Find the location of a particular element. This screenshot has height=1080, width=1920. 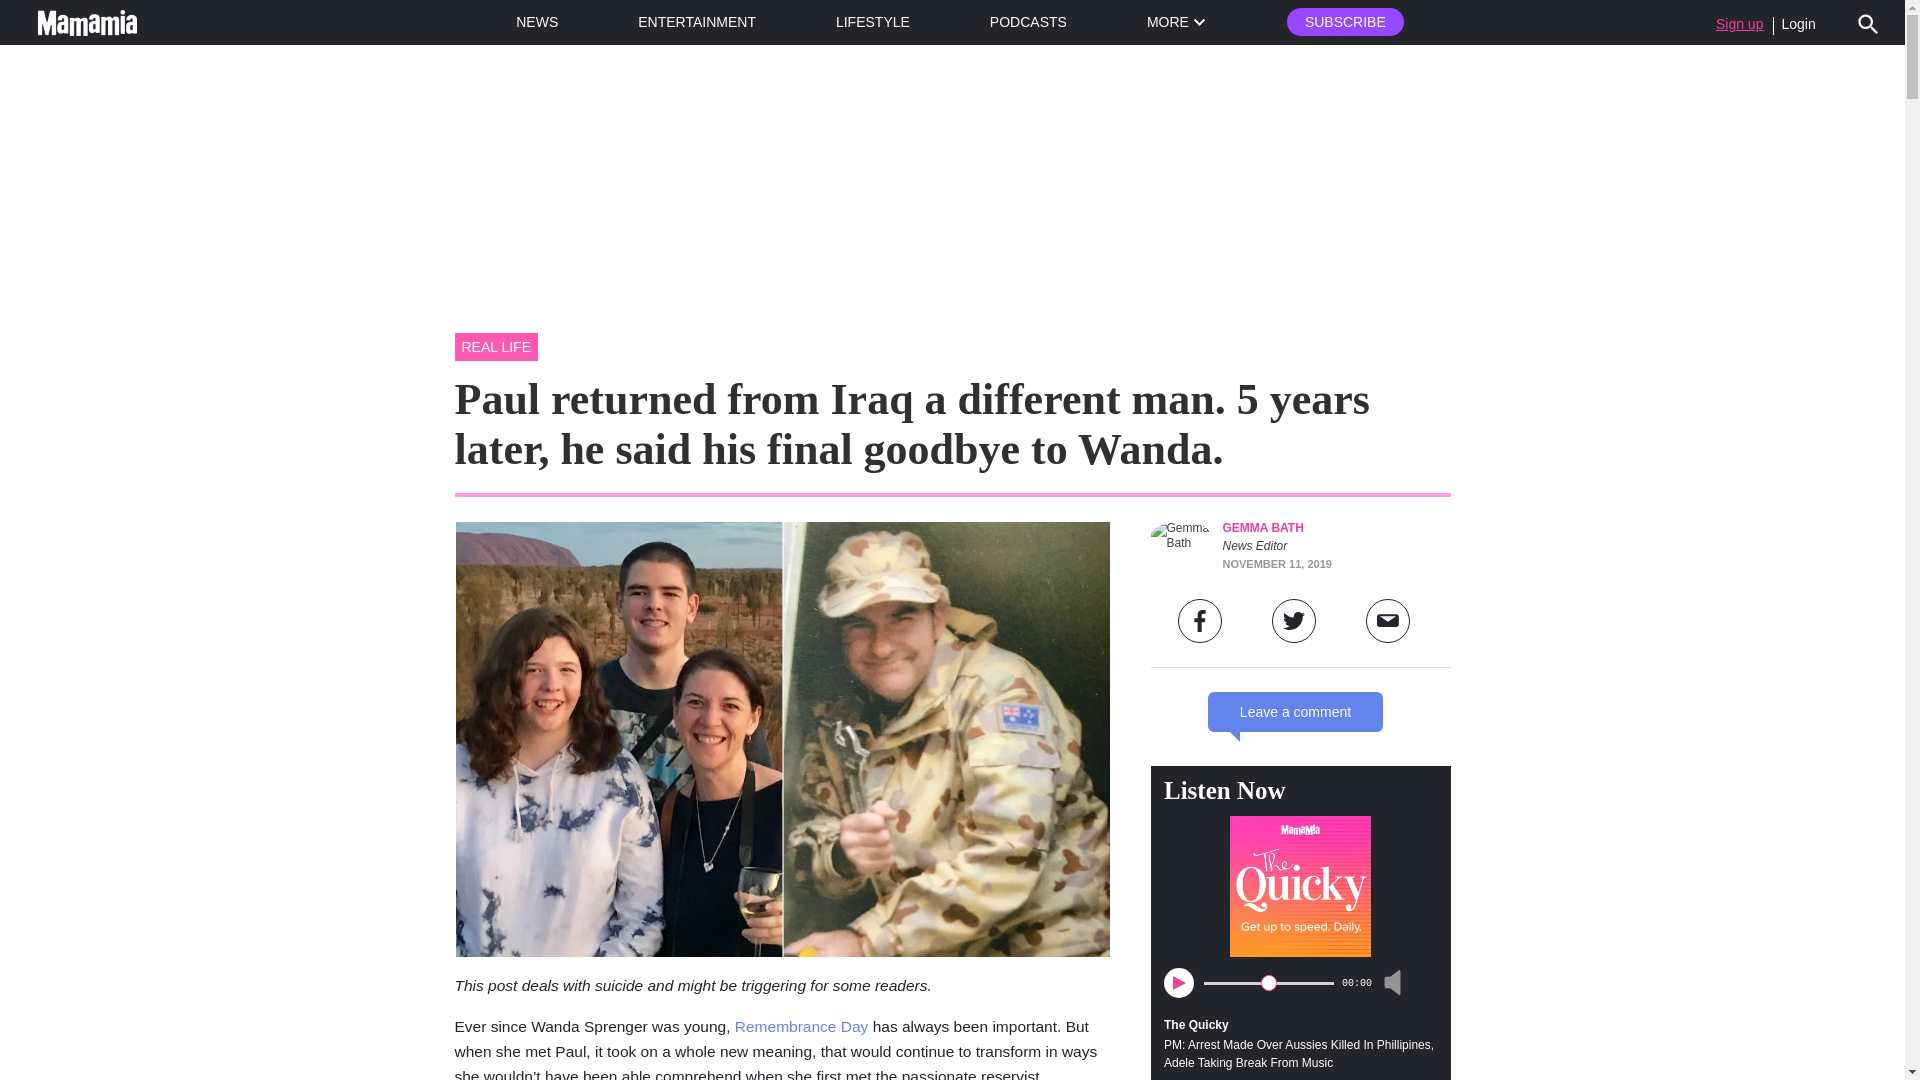

PODCASTS is located at coordinates (1028, 22).